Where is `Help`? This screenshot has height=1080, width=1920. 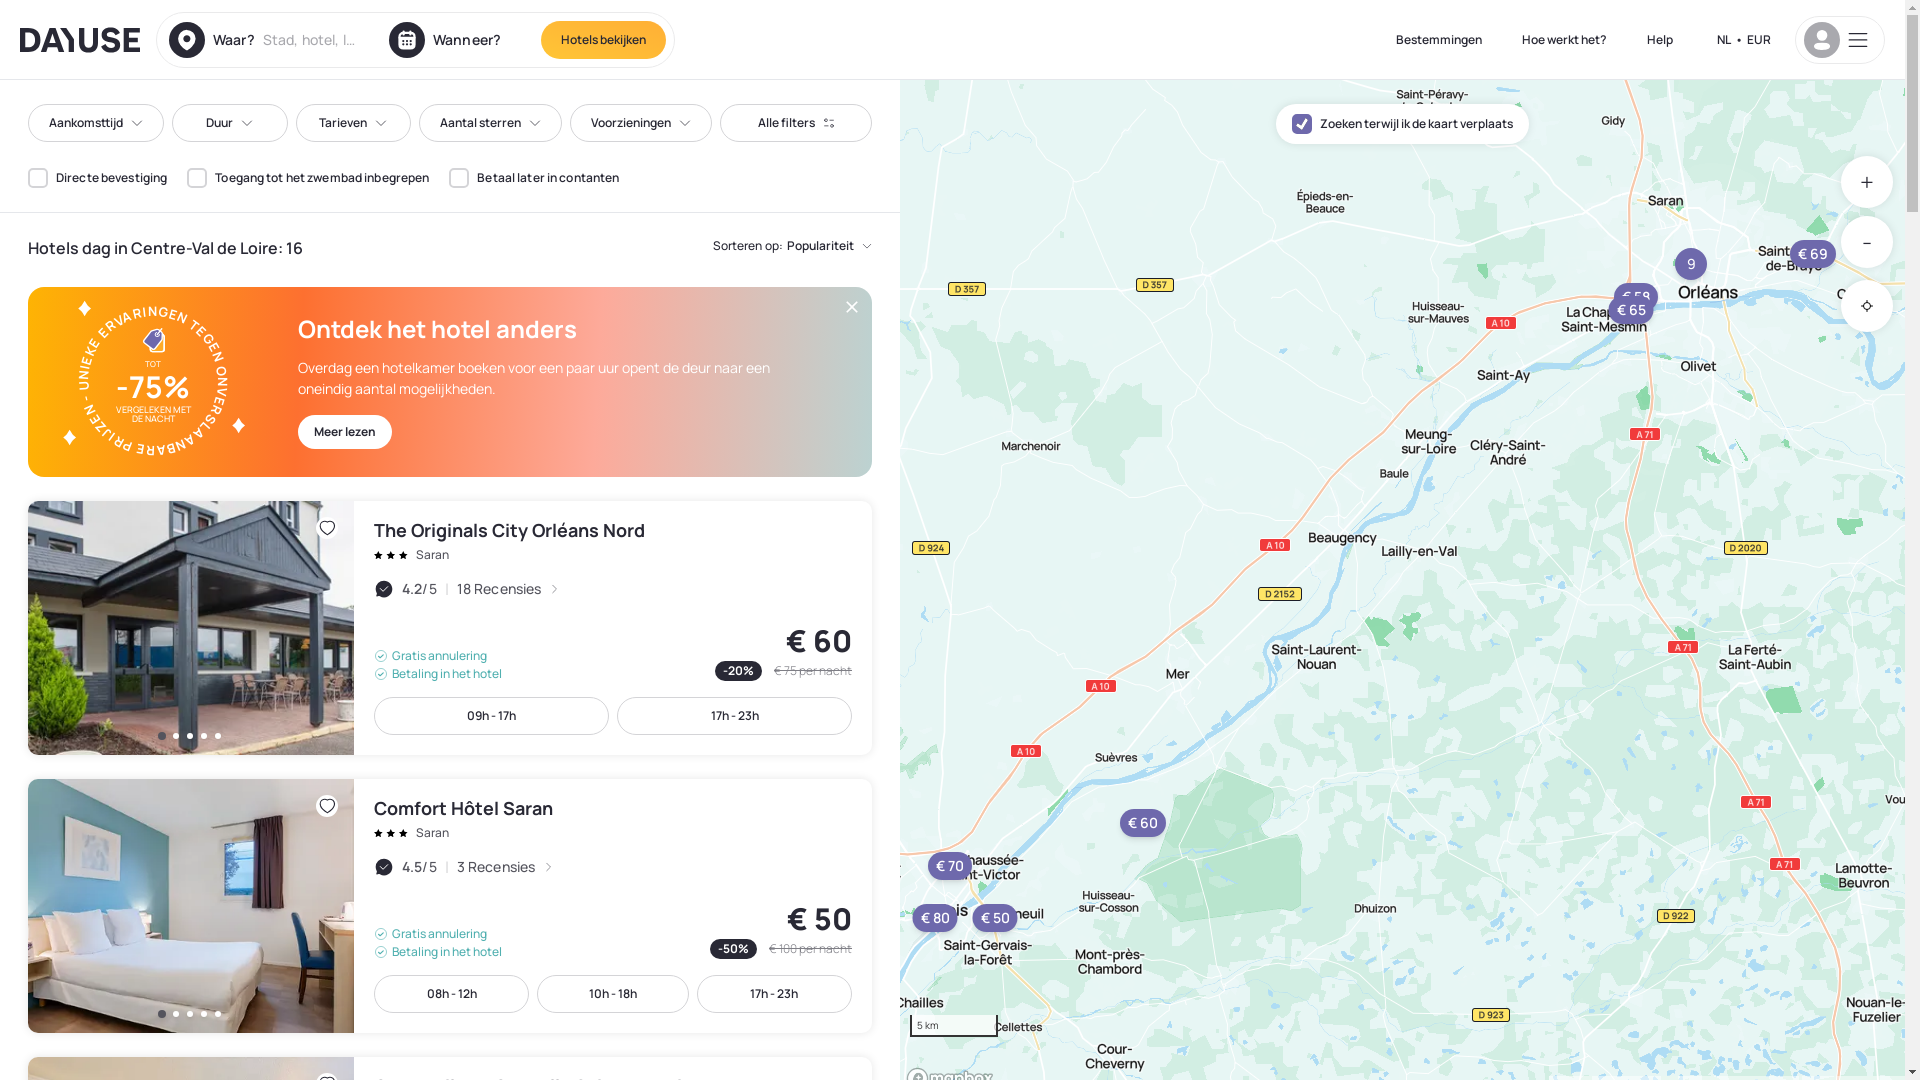
Help is located at coordinates (1660, 40).